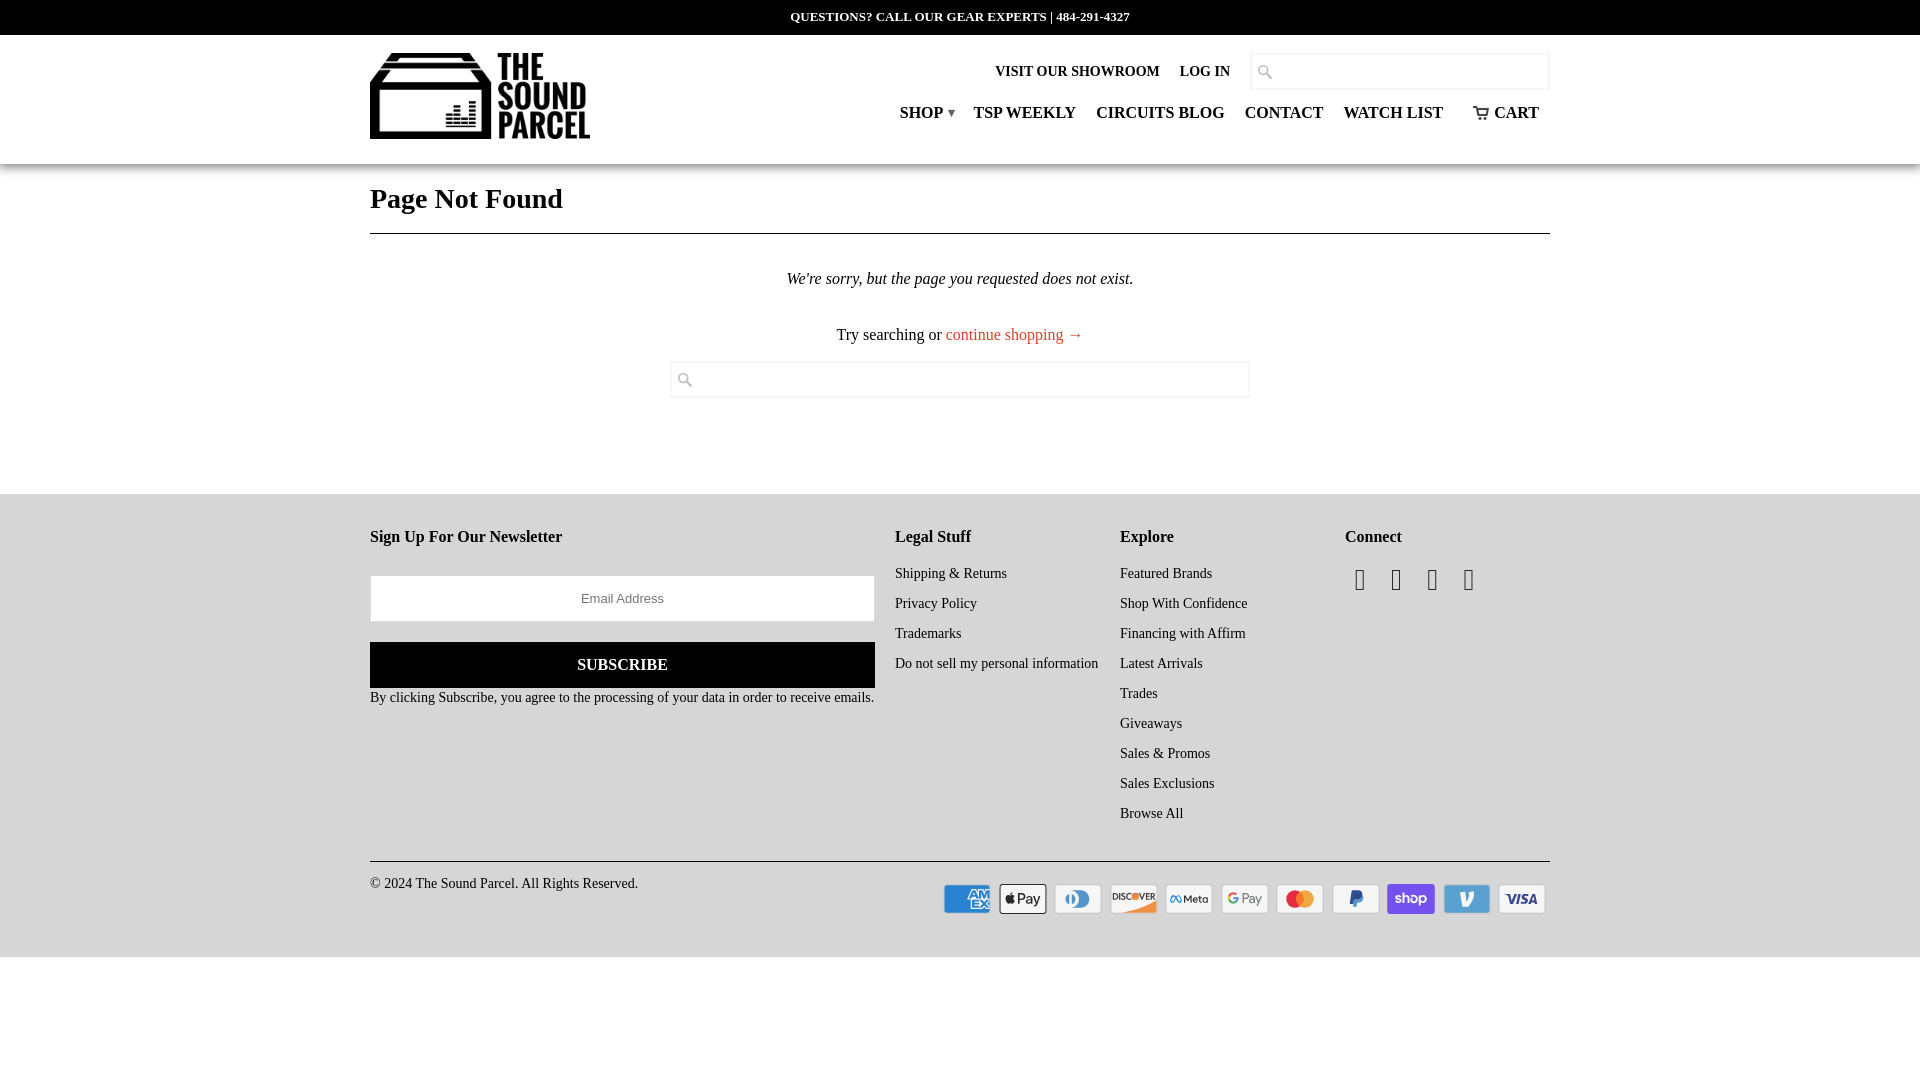 Image resolution: width=1920 pixels, height=1080 pixels. Describe the element at coordinates (1284, 117) in the screenshot. I see `CONTACT` at that location.